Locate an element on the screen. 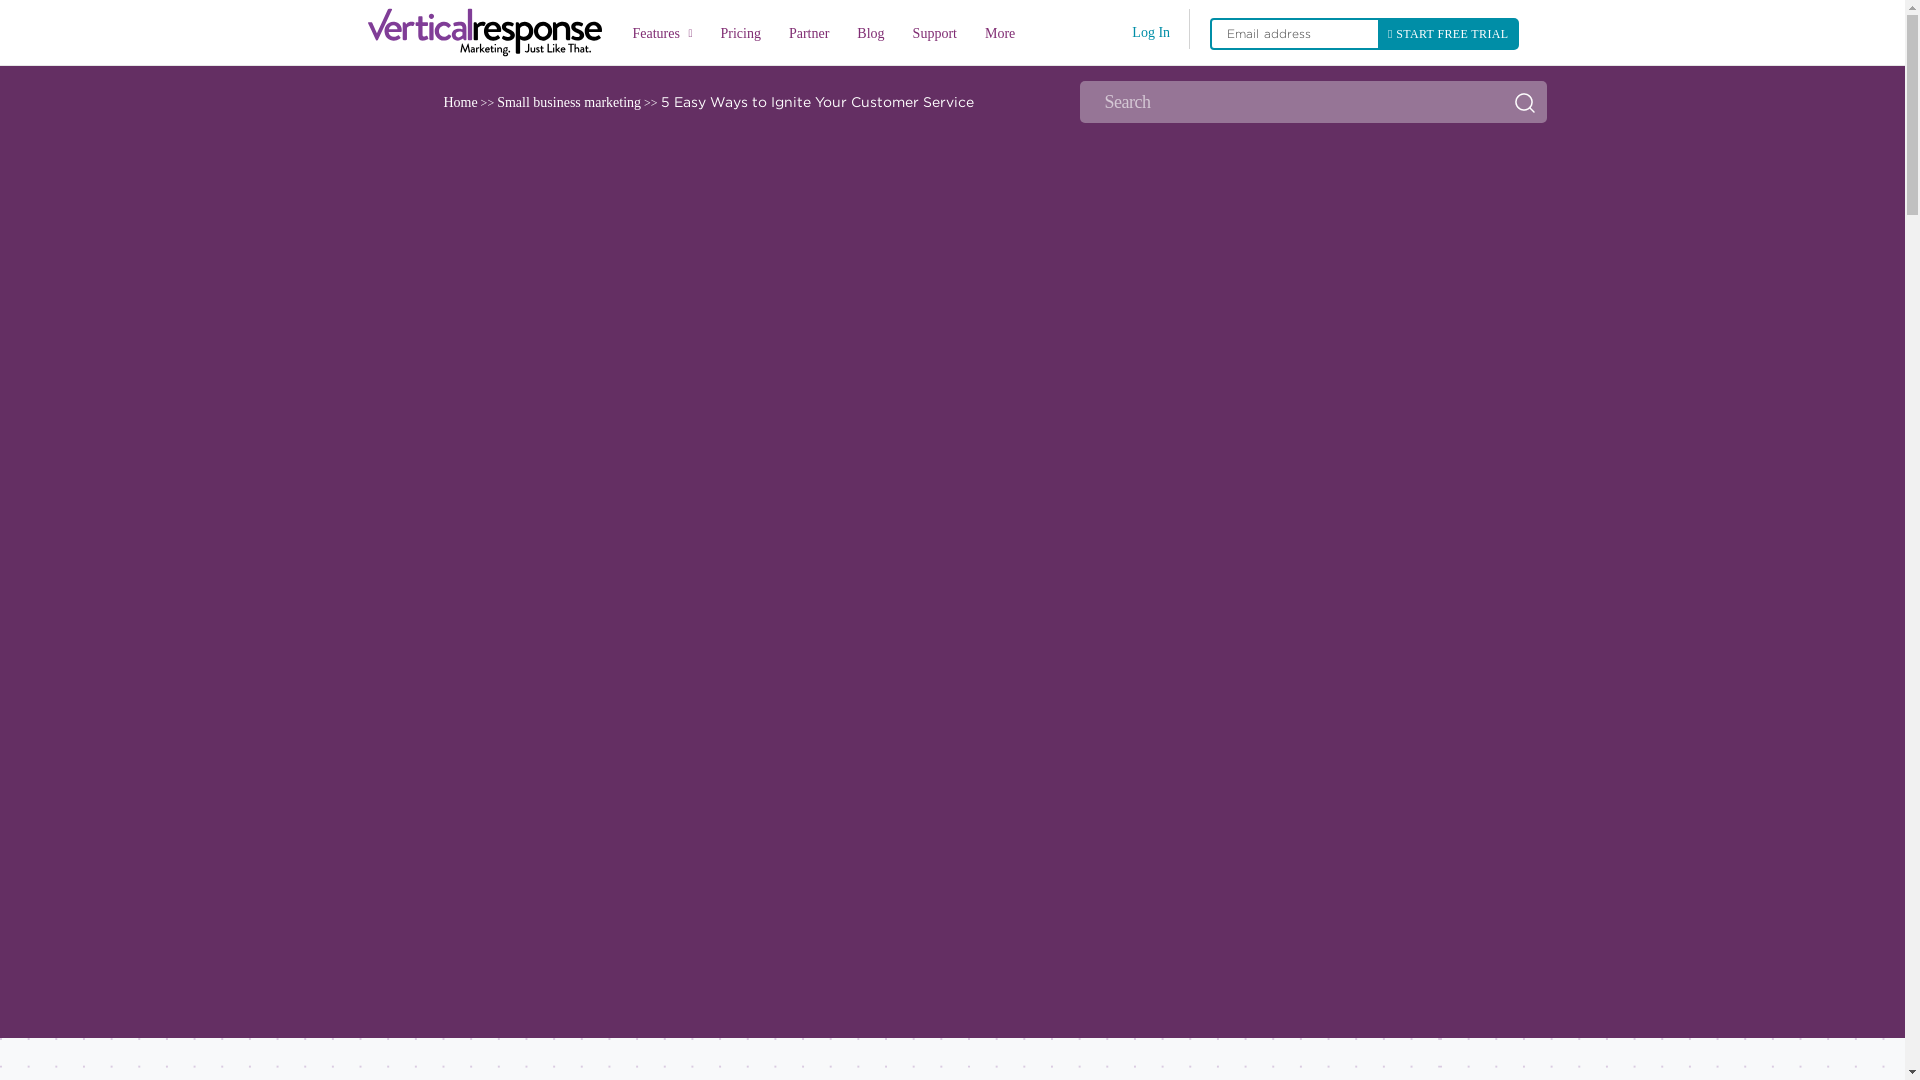 This screenshot has width=1920, height=1080. Blog is located at coordinates (870, 36).